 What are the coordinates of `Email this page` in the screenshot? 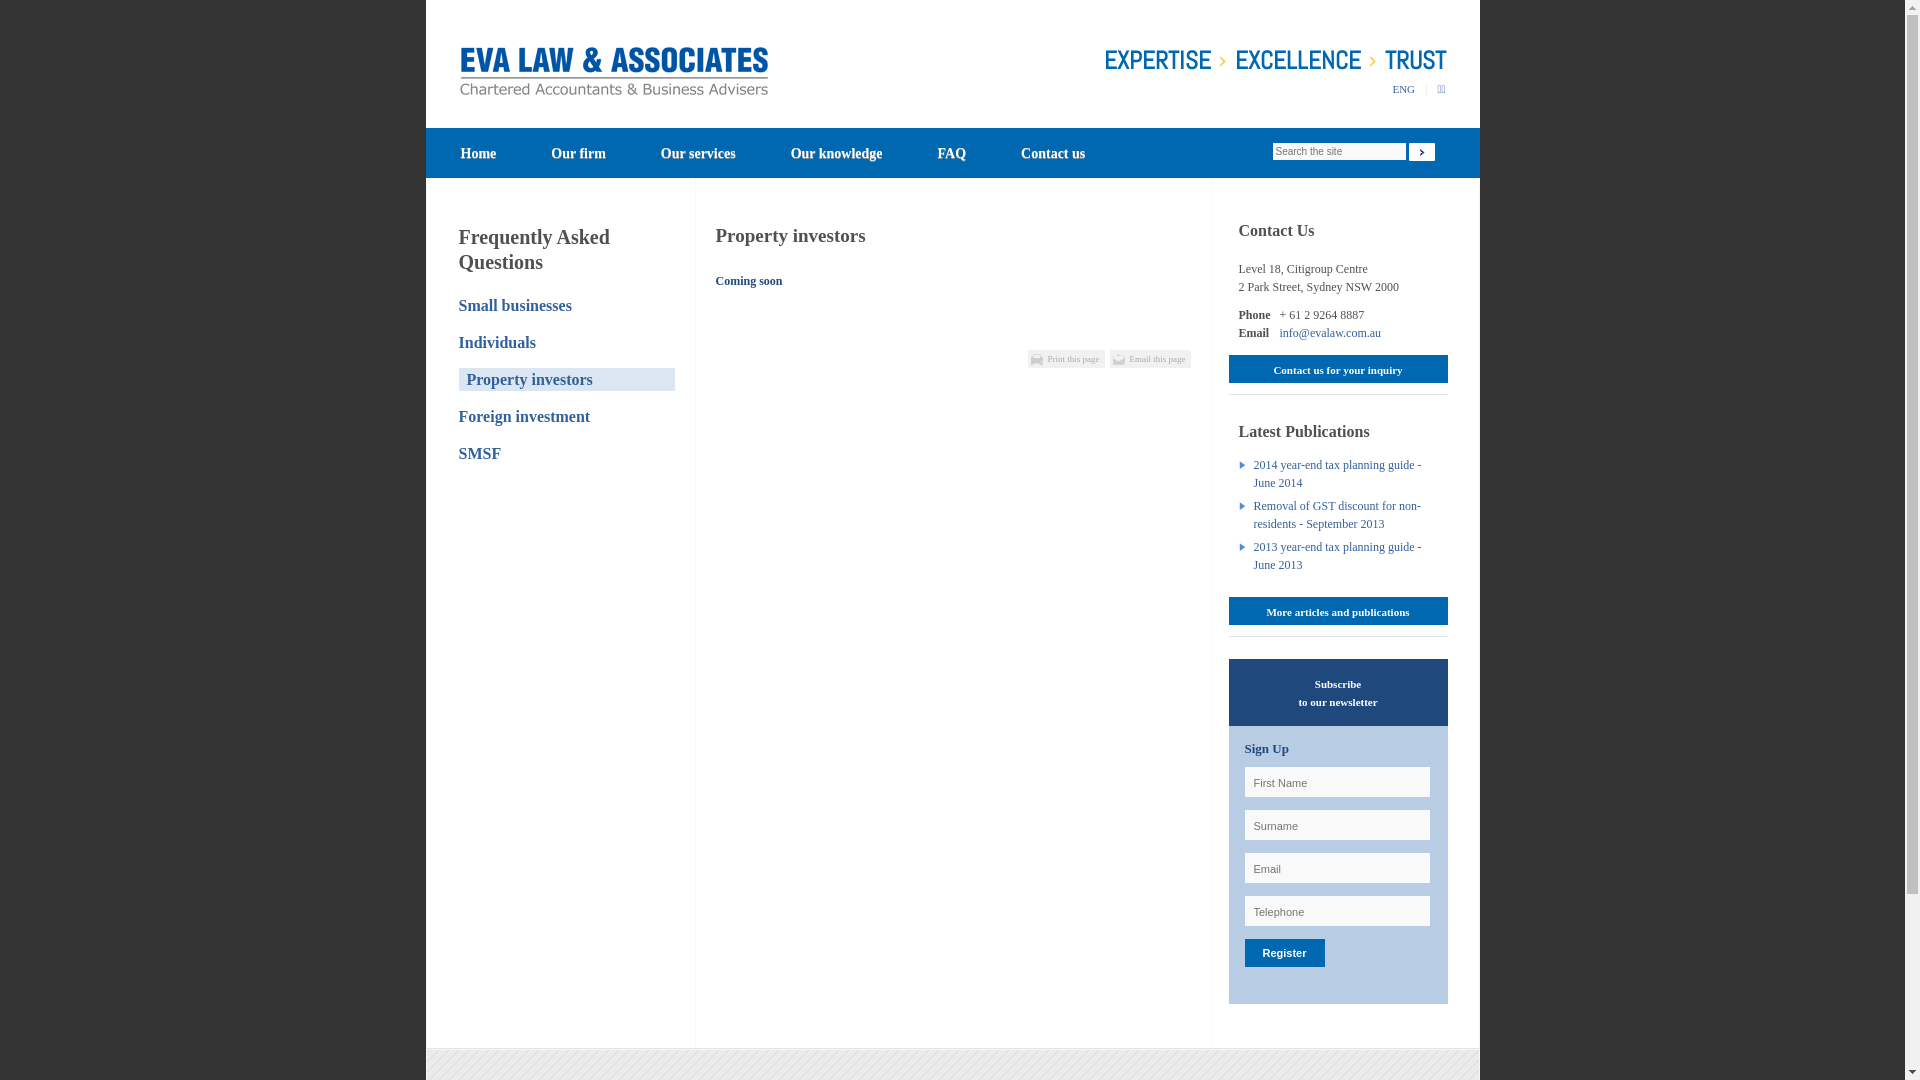 It's located at (1150, 359).